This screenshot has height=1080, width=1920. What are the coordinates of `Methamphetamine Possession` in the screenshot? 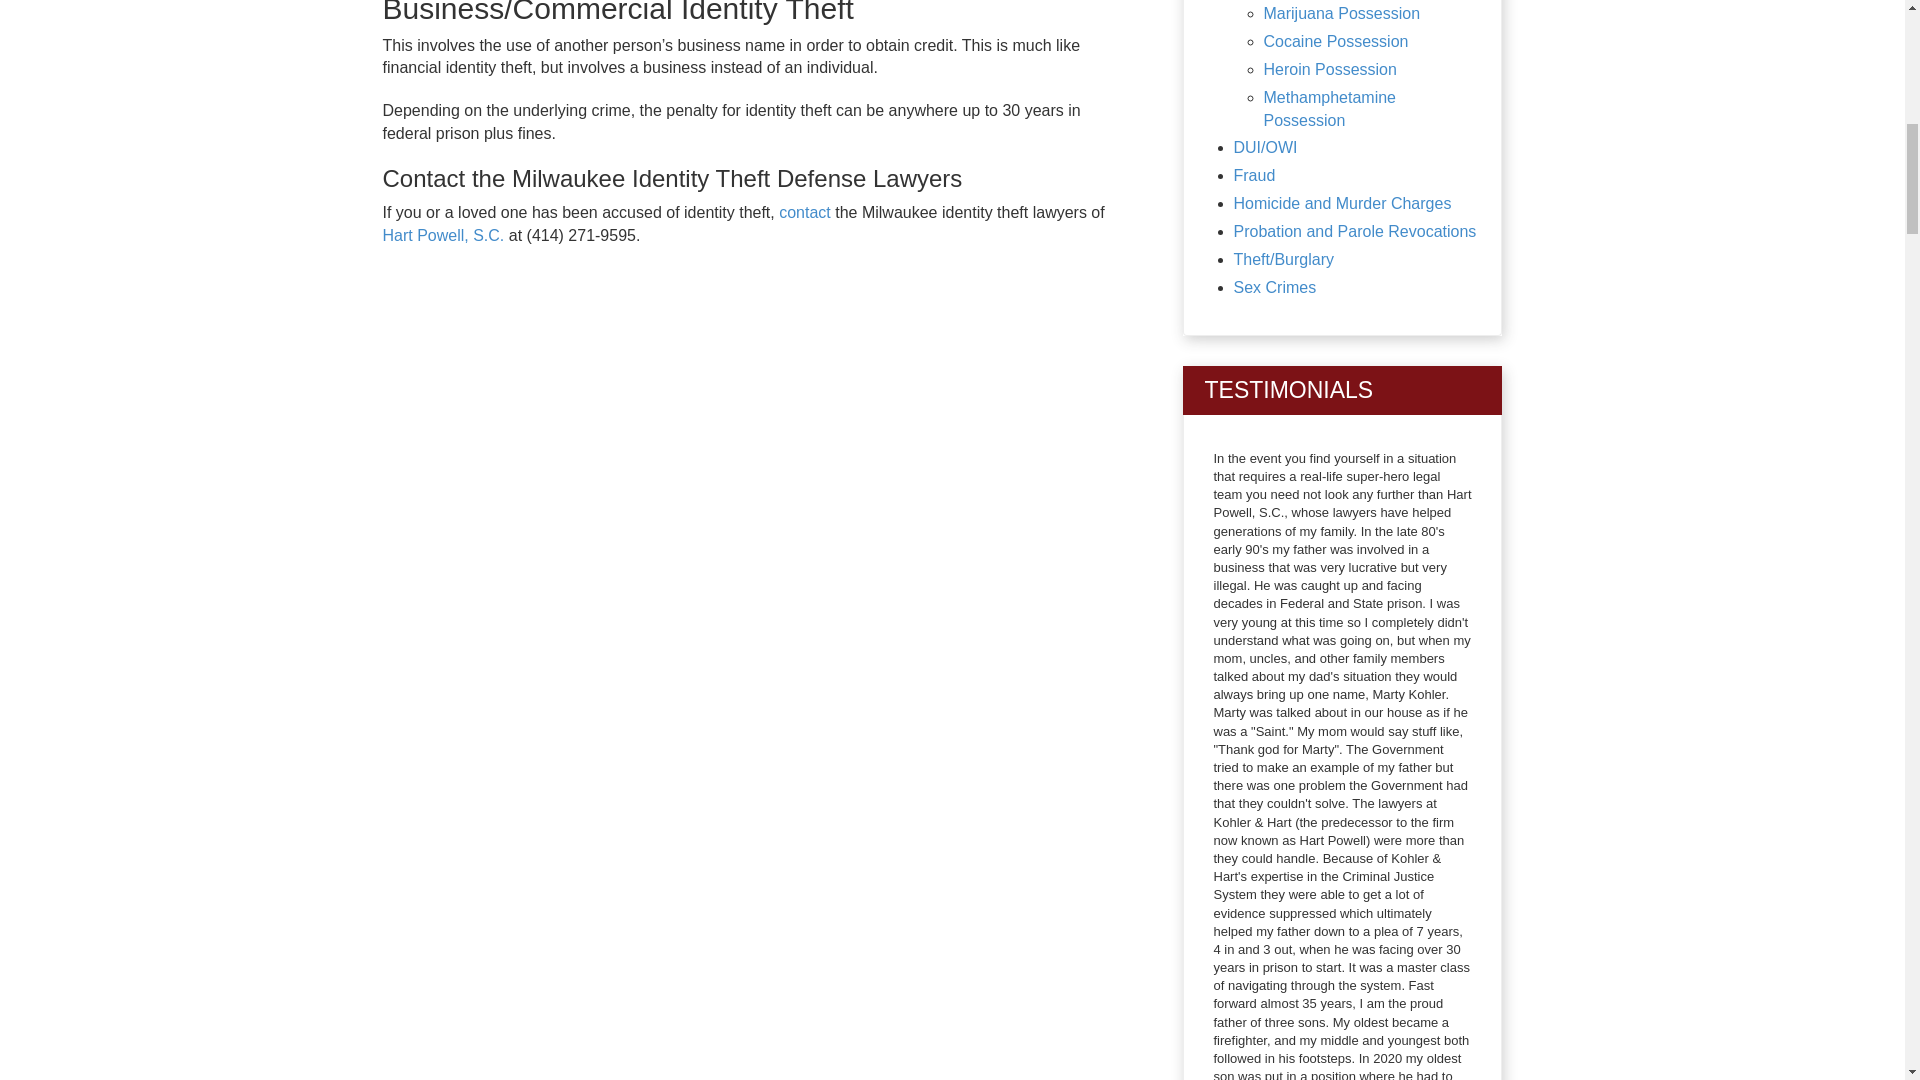 It's located at (1330, 108).